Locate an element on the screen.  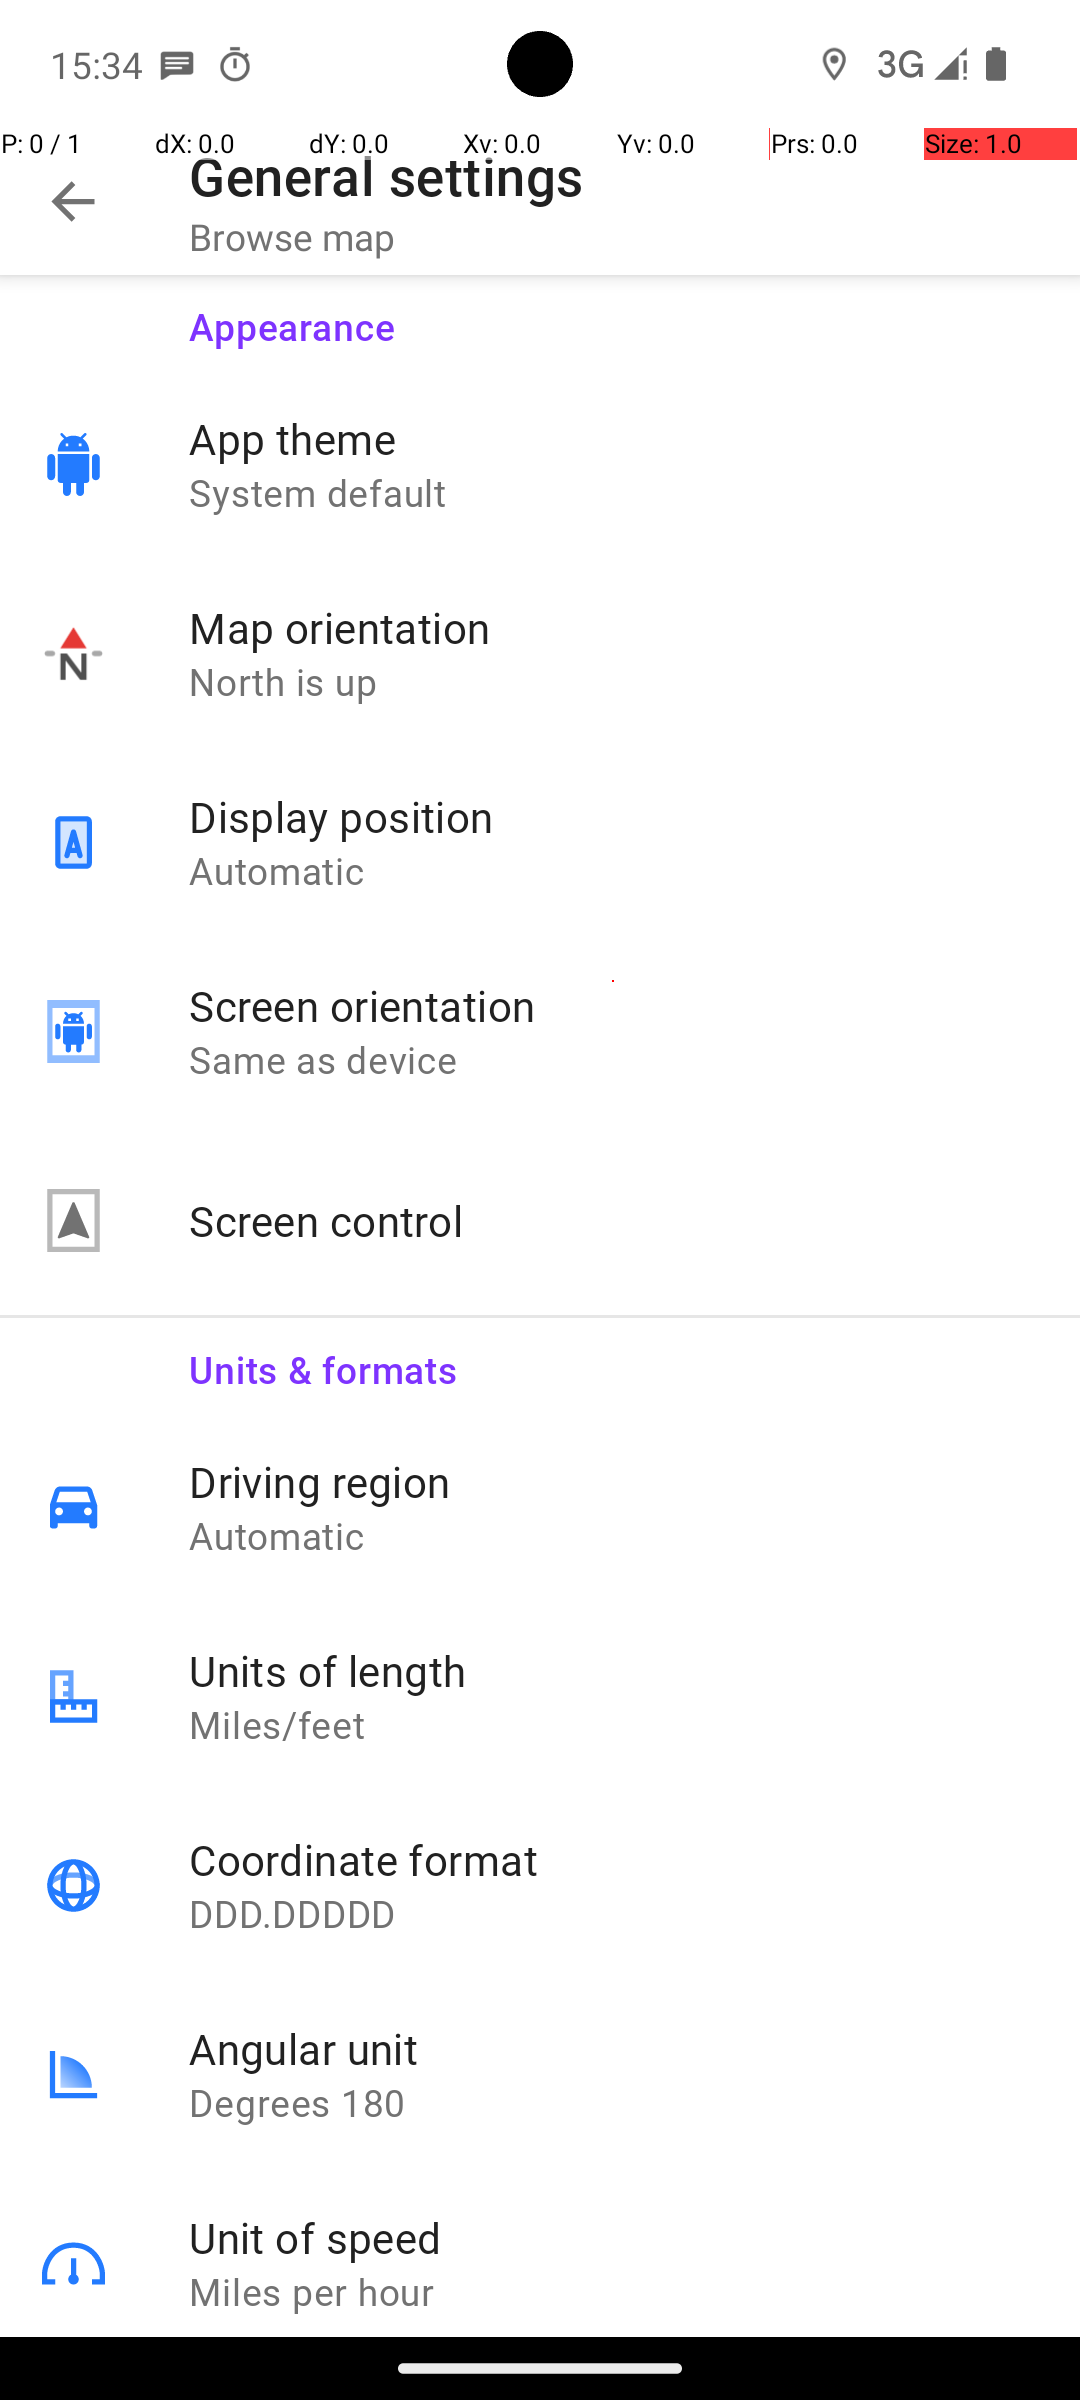
Miles per hour is located at coordinates (614, 2292).